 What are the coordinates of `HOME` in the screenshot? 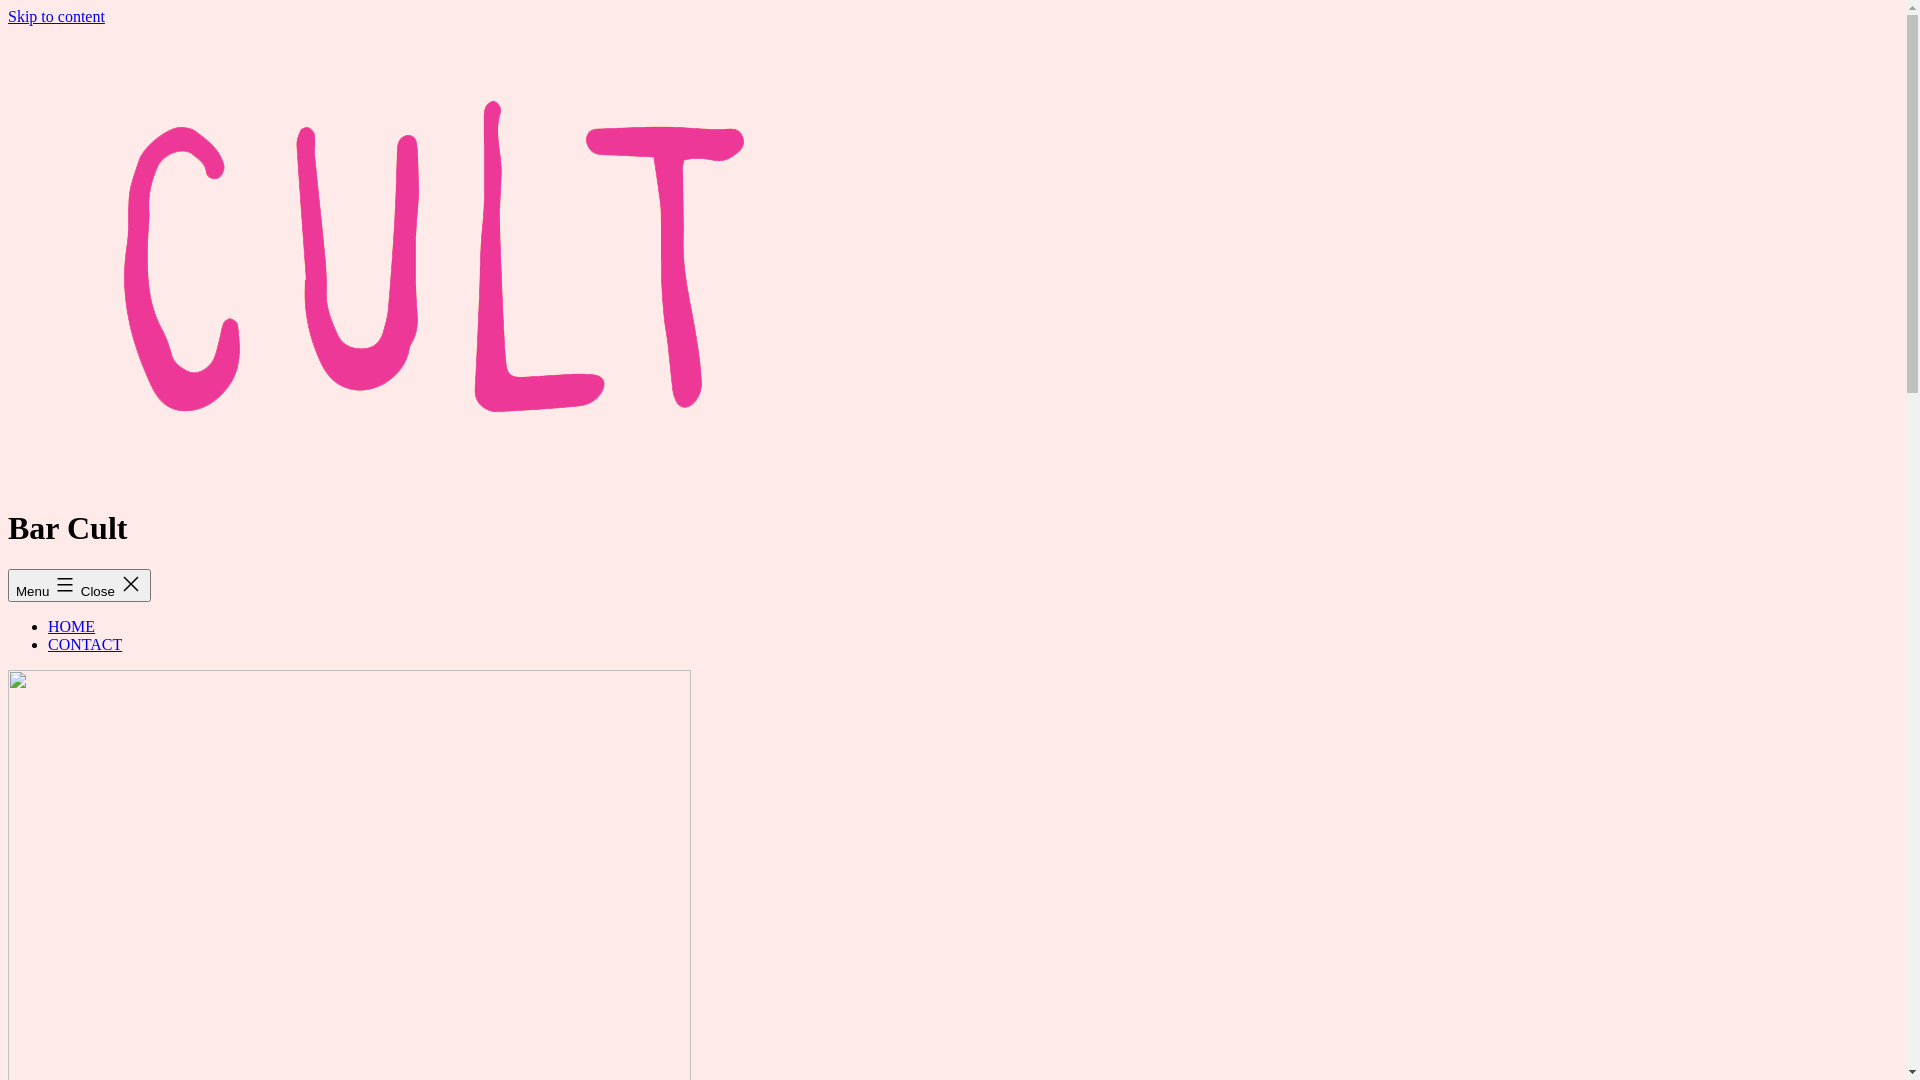 It's located at (72, 626).